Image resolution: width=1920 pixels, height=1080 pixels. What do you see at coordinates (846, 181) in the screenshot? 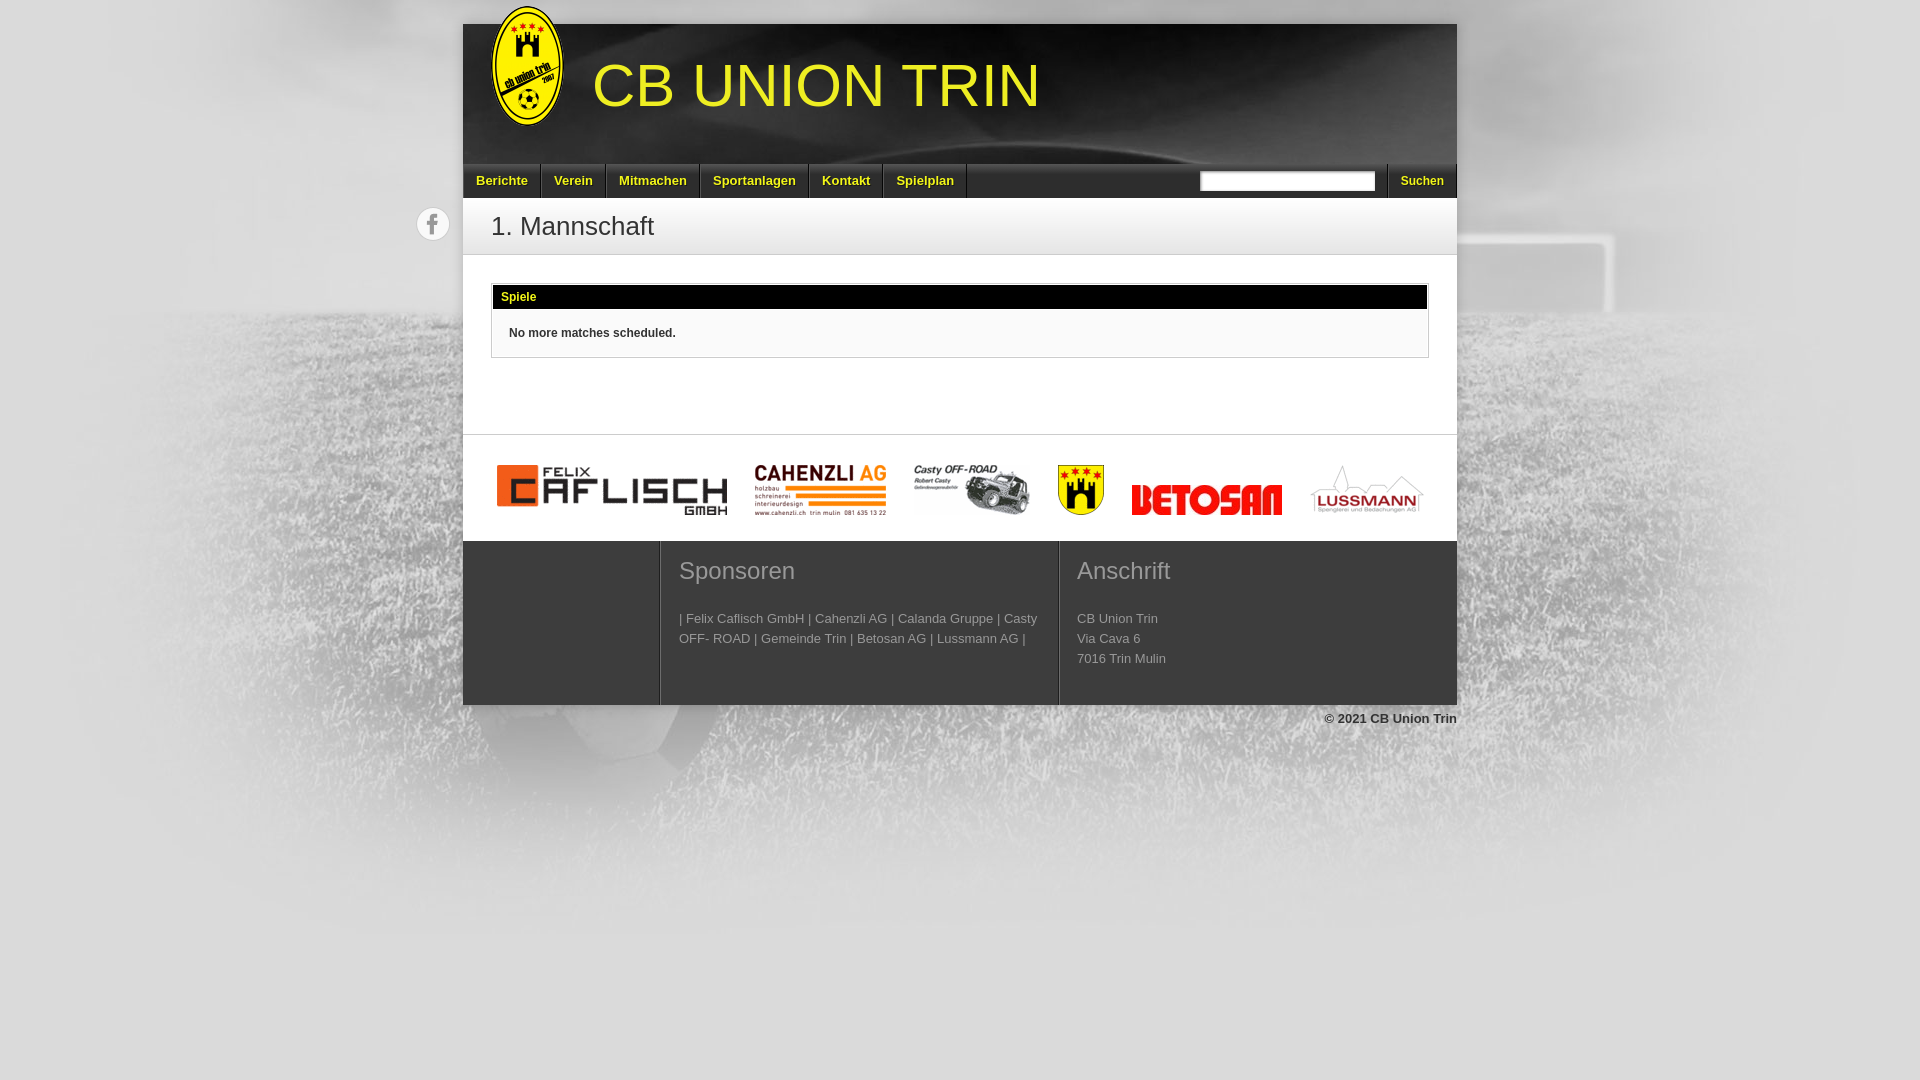
I see `Kontakt` at bounding box center [846, 181].